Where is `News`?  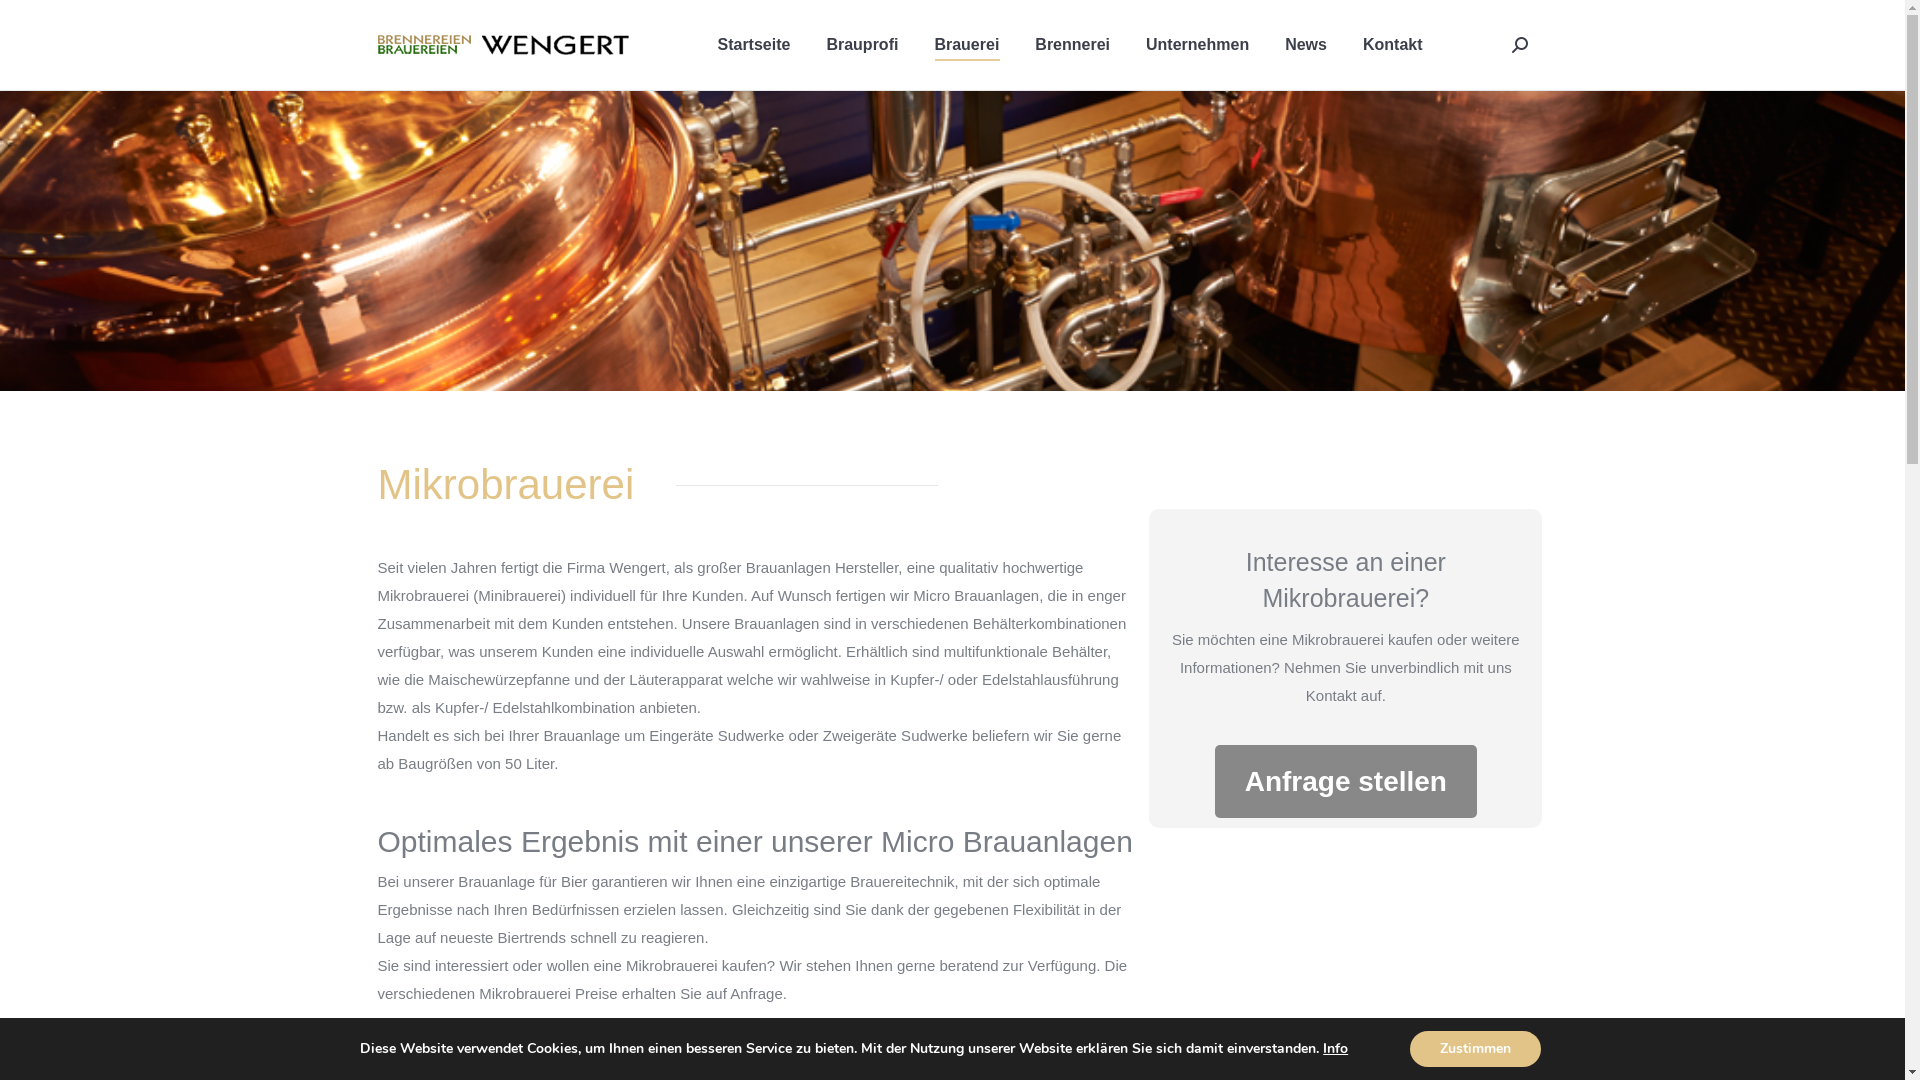
News is located at coordinates (1306, 45).